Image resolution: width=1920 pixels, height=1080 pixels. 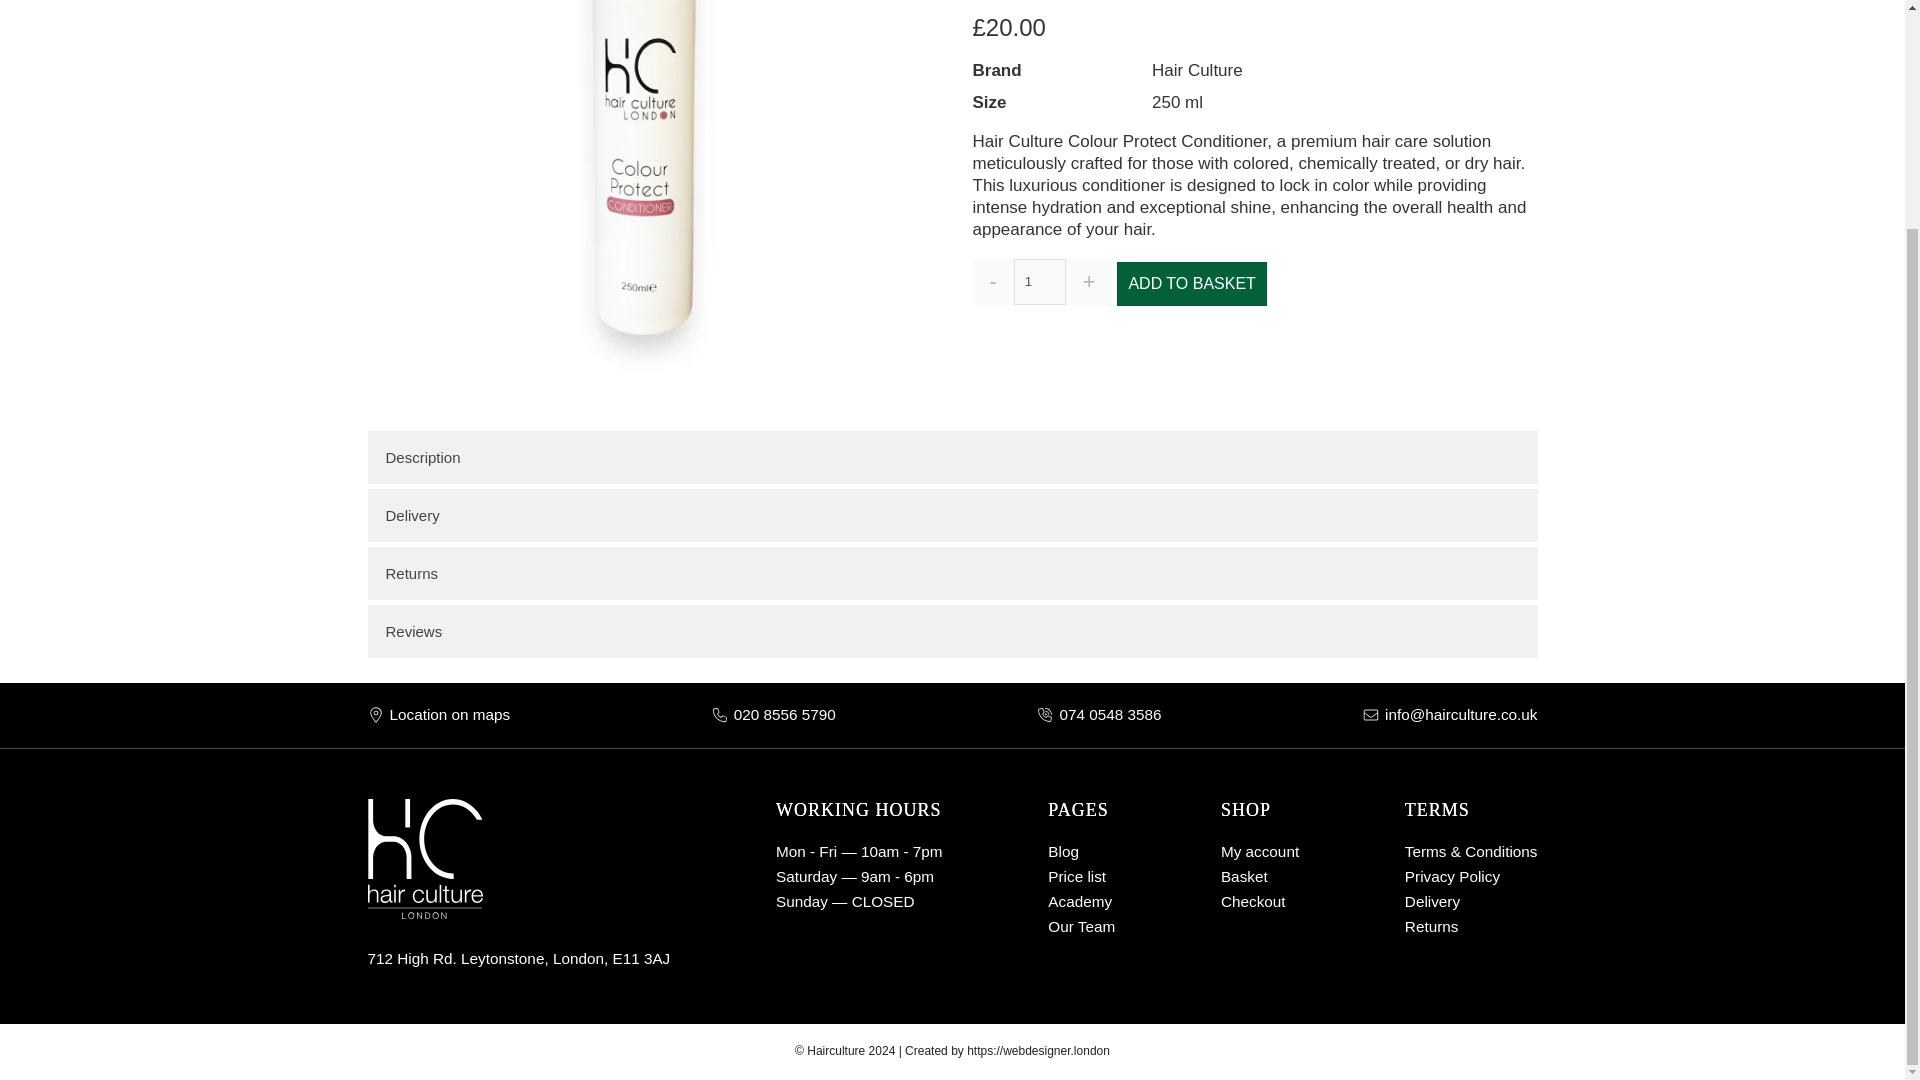 What do you see at coordinates (1432, 926) in the screenshot?
I see `Returns` at bounding box center [1432, 926].